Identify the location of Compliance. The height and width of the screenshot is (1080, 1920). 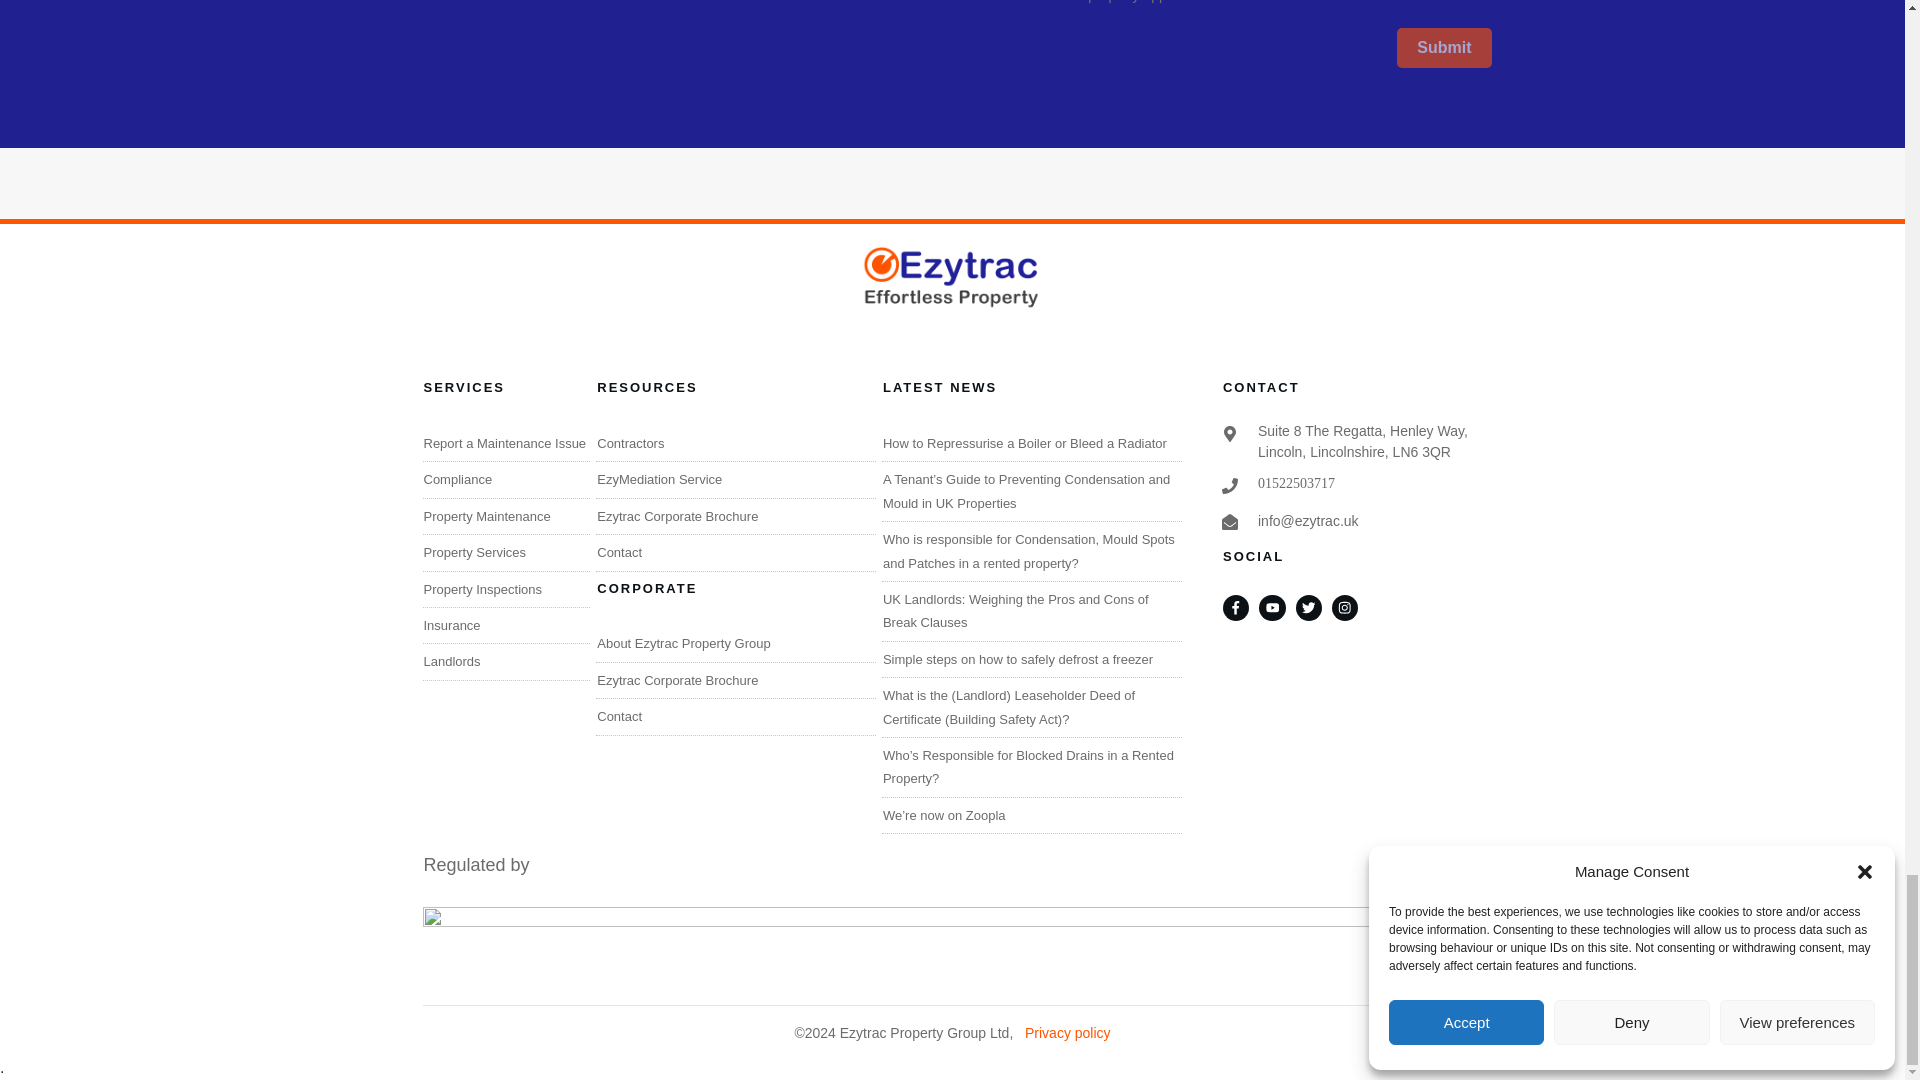
(458, 479).